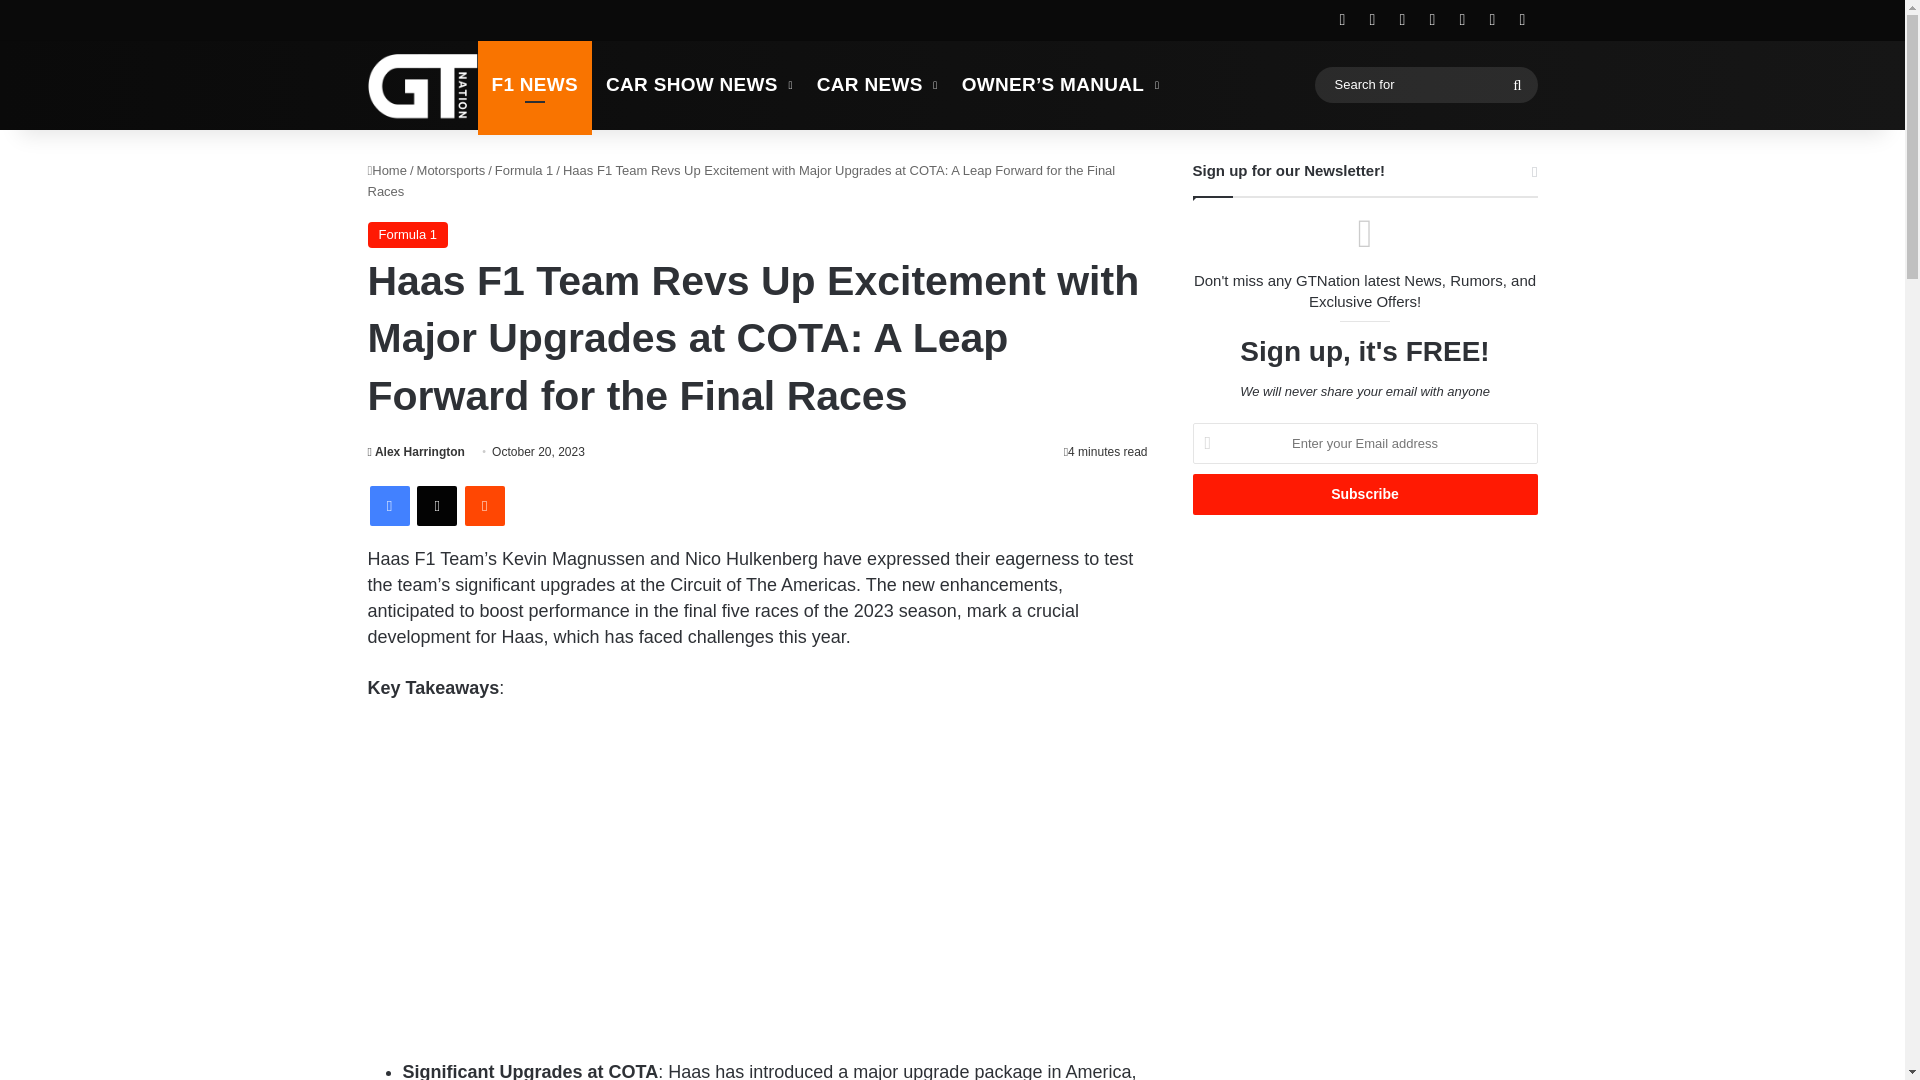  What do you see at coordinates (1425, 84) in the screenshot?
I see `Search for` at bounding box center [1425, 84].